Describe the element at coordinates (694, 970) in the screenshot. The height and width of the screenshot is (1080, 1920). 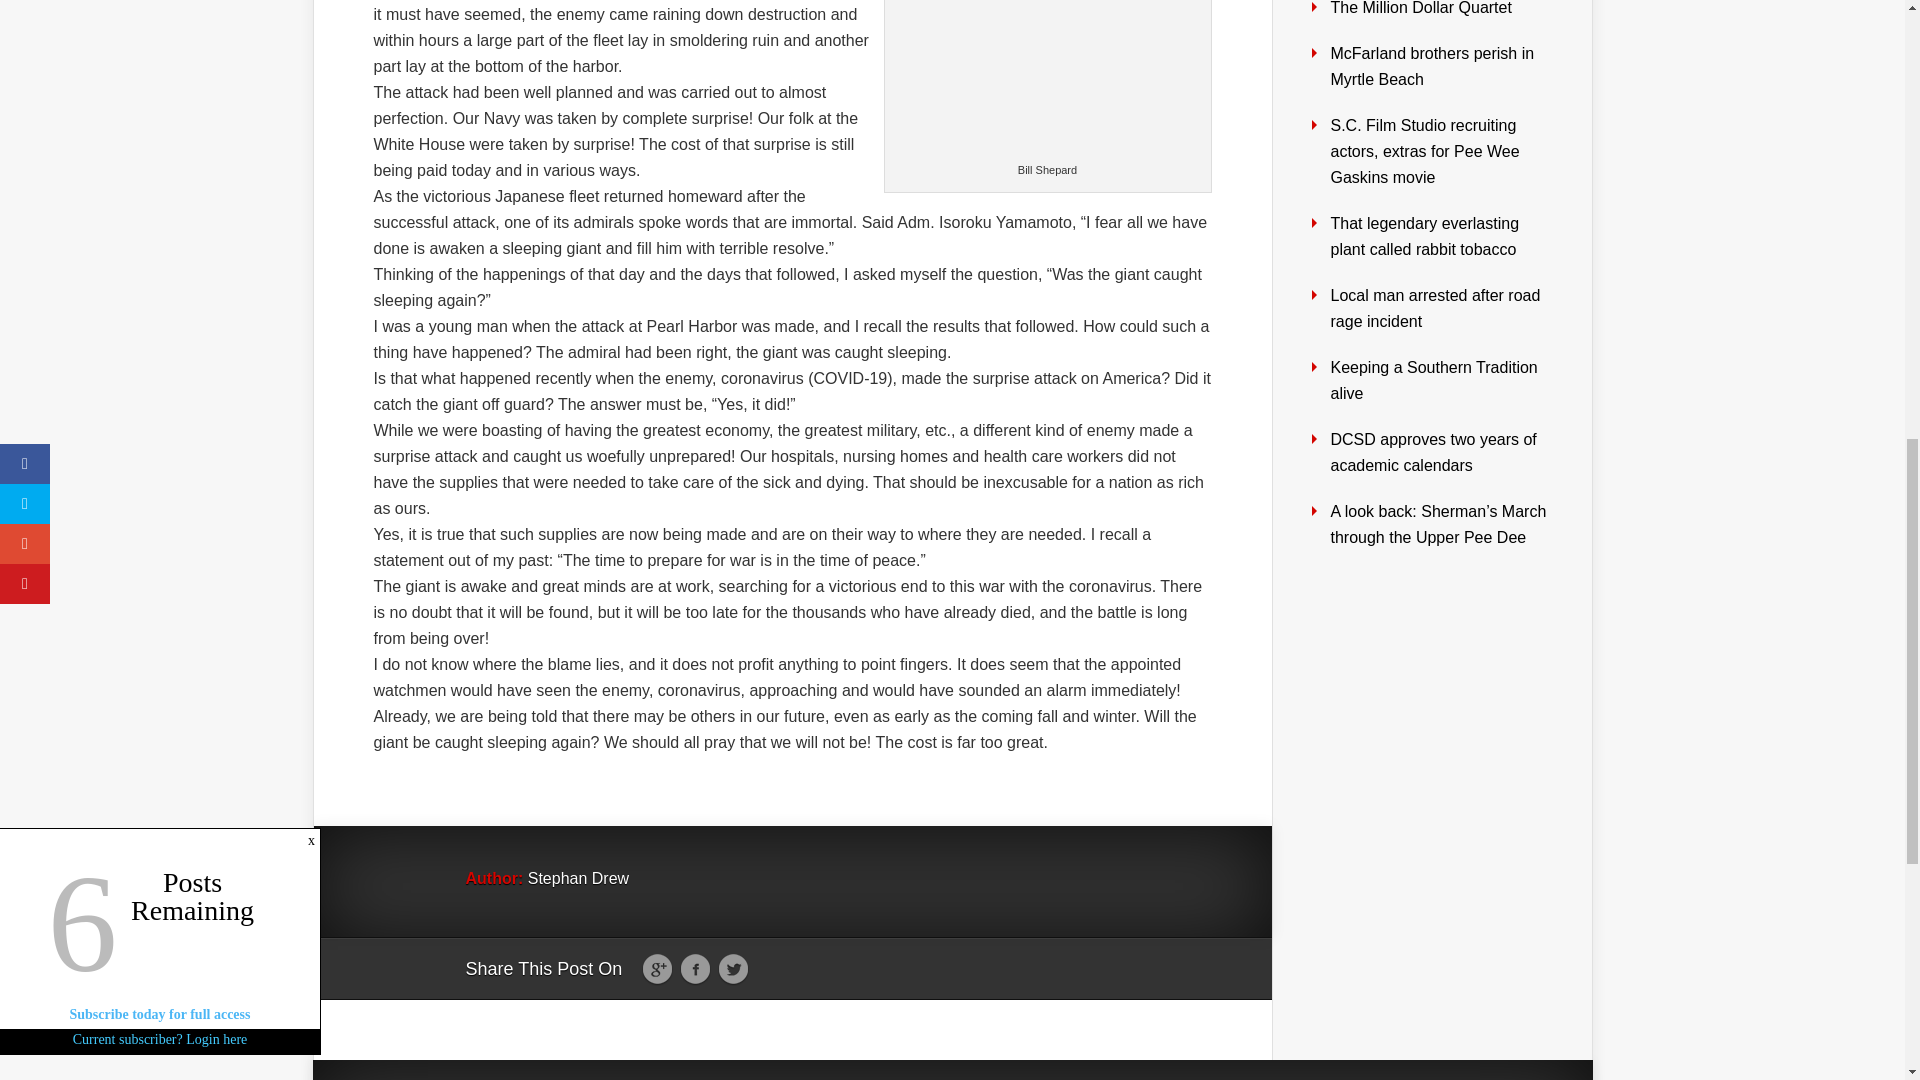
I see `Facebook` at that location.